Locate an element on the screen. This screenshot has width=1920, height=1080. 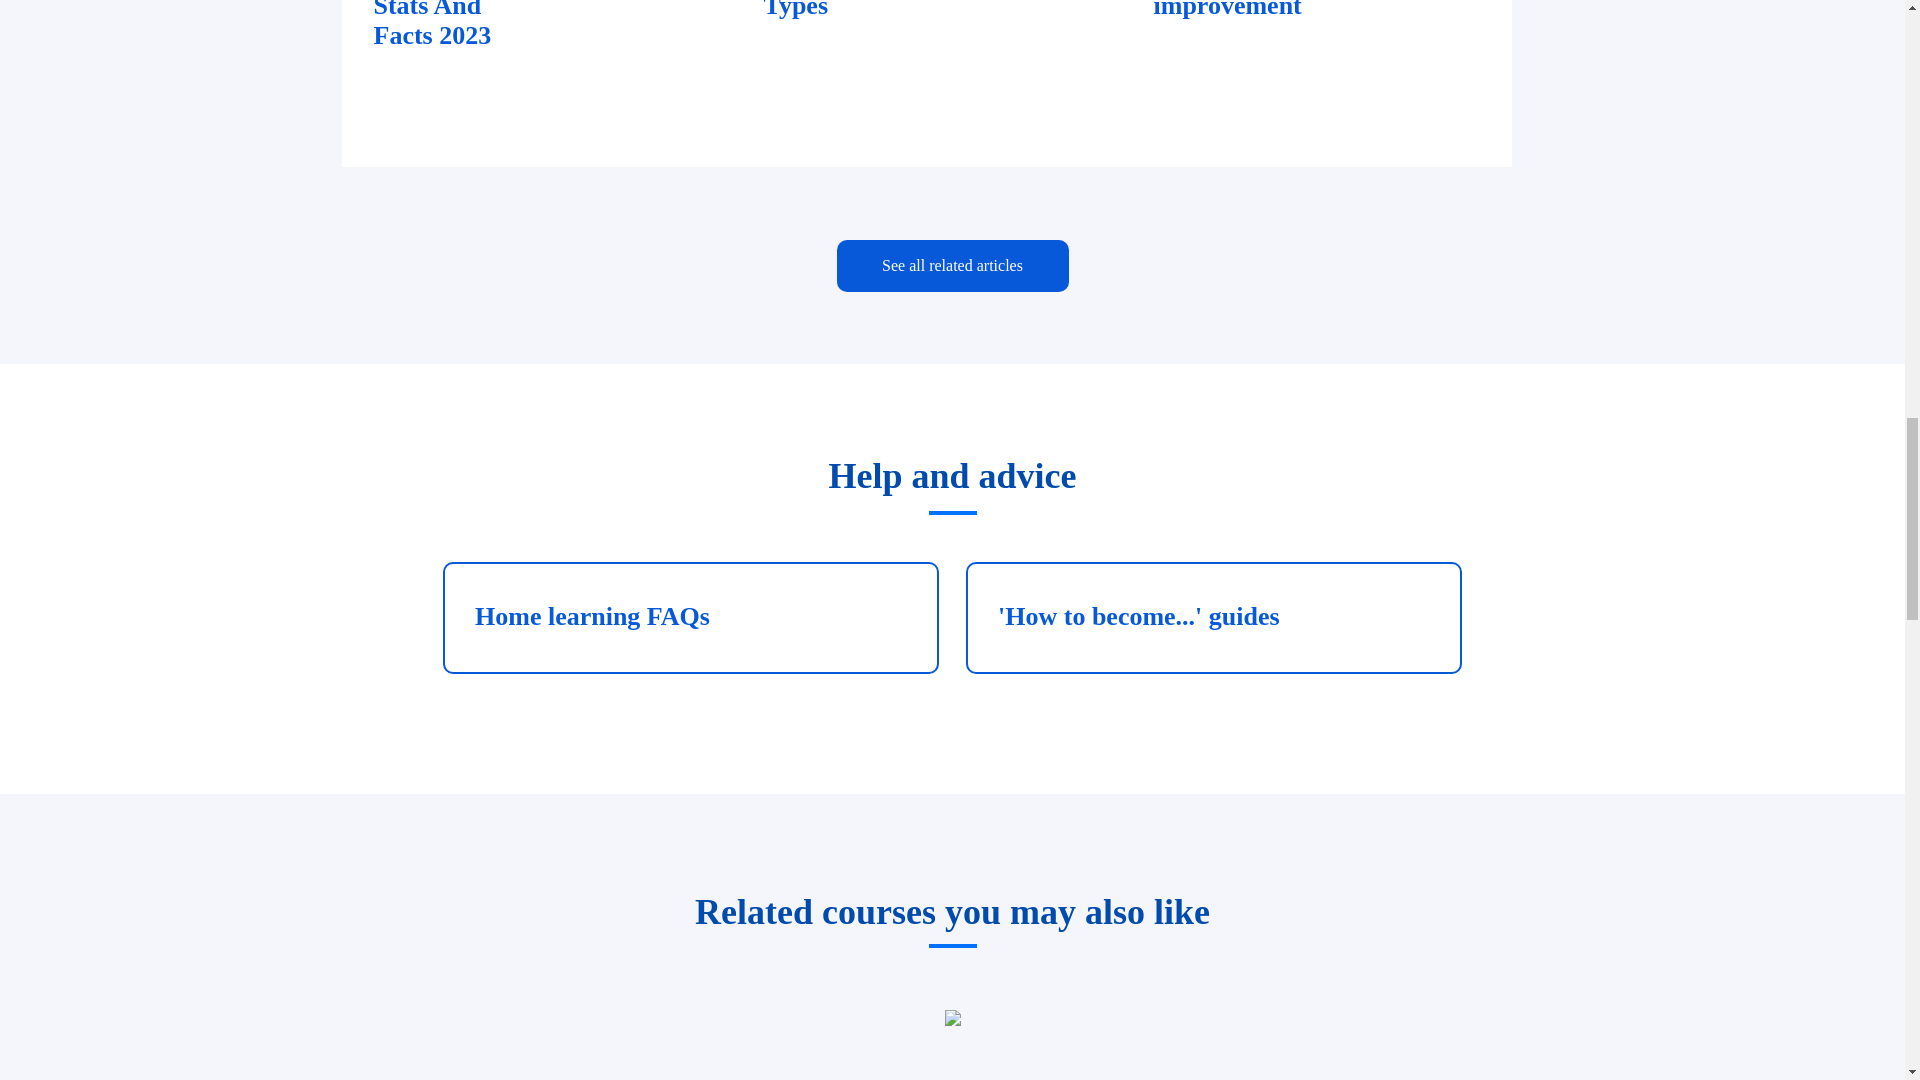
Home learning FAQs is located at coordinates (951, 265).